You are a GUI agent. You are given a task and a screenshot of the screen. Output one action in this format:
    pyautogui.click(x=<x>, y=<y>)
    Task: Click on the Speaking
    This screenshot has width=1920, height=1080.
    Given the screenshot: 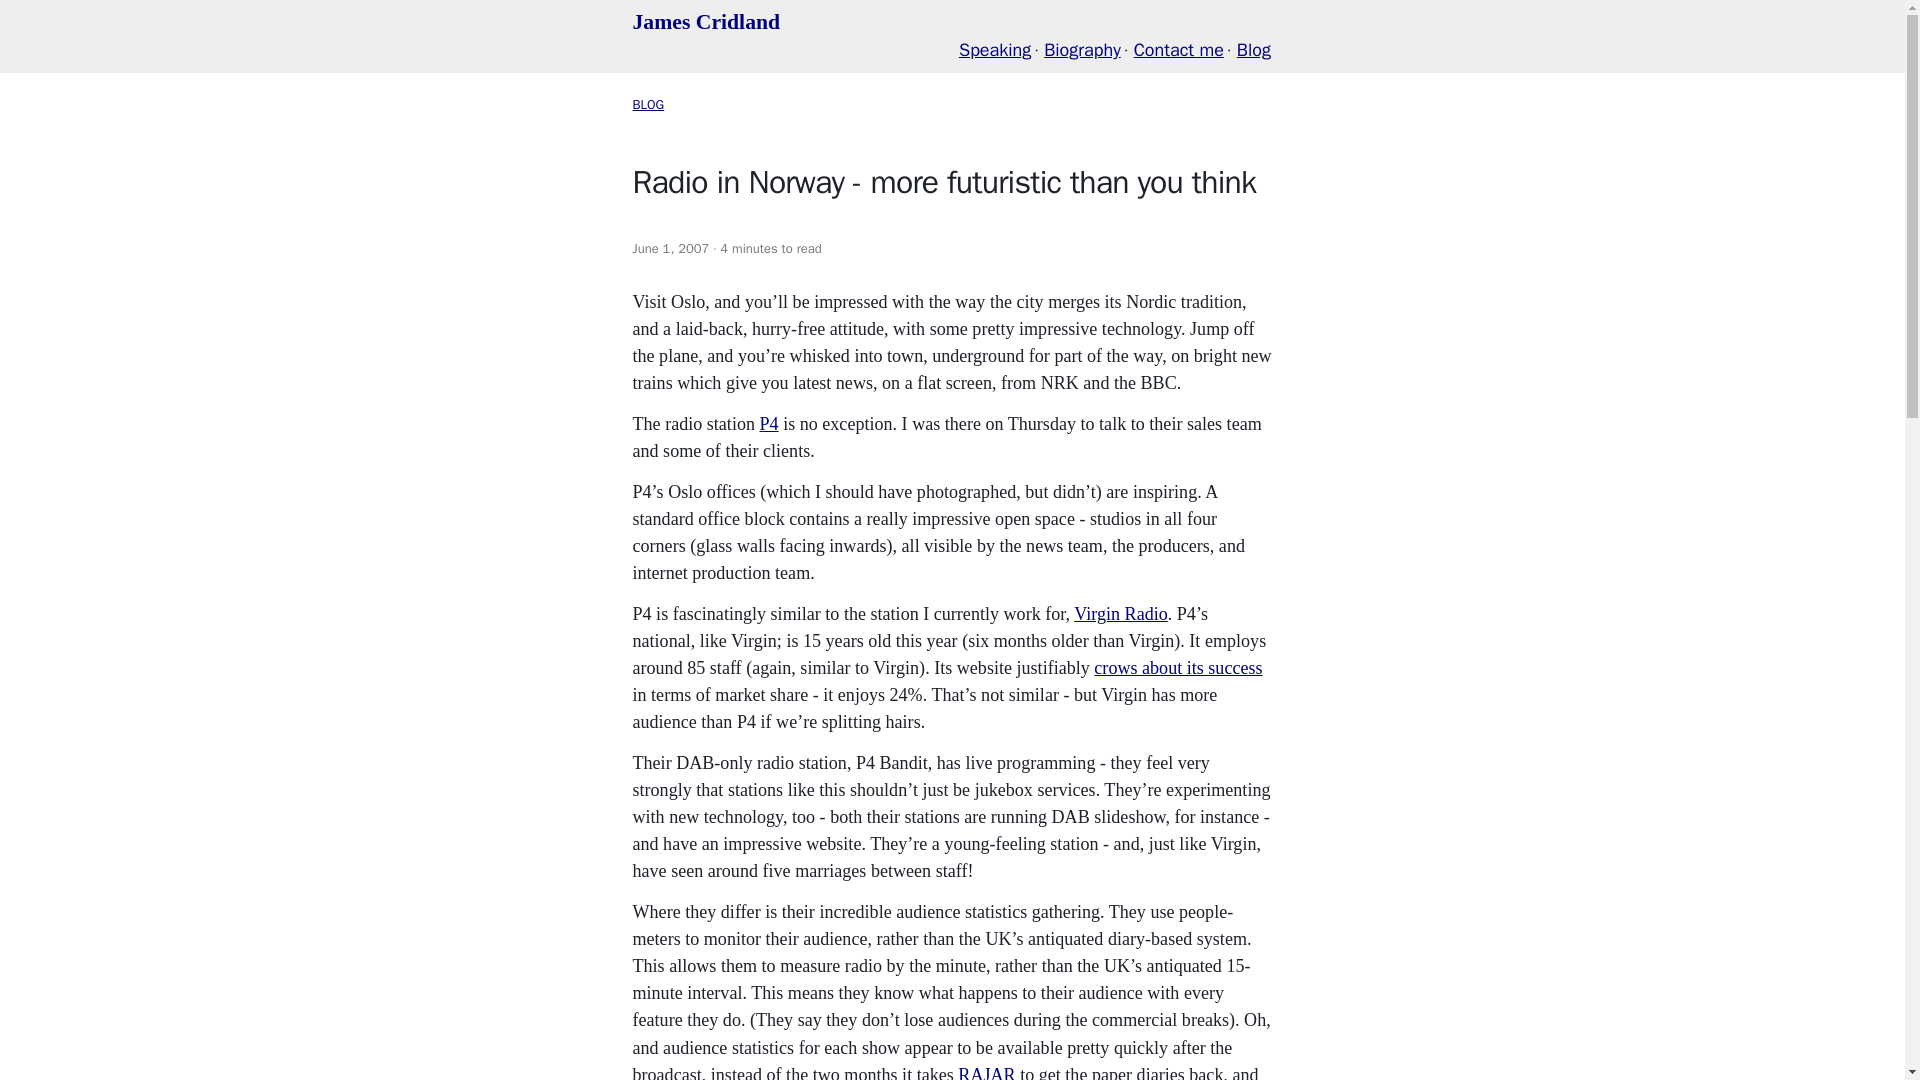 What is the action you would take?
    pyautogui.click(x=994, y=49)
    